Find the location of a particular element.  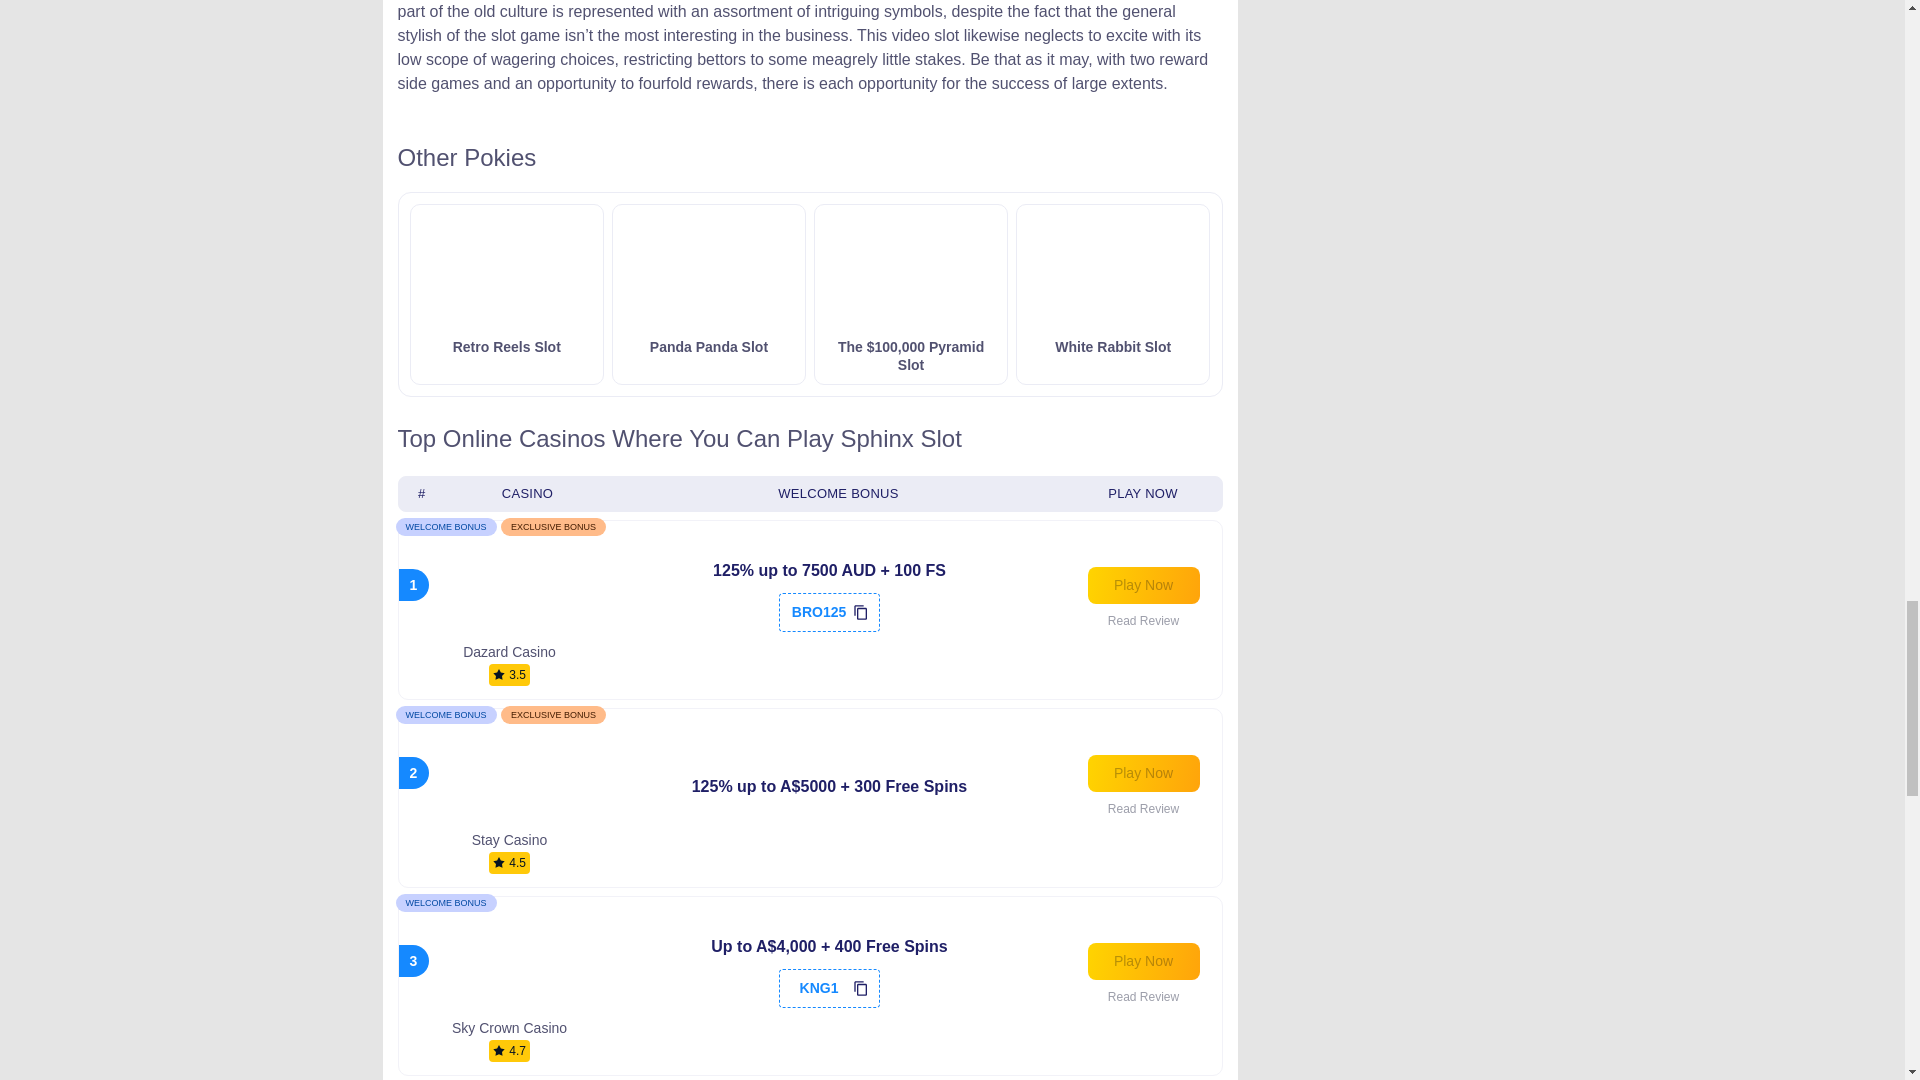

Play at Dazard Casino is located at coordinates (1144, 585).